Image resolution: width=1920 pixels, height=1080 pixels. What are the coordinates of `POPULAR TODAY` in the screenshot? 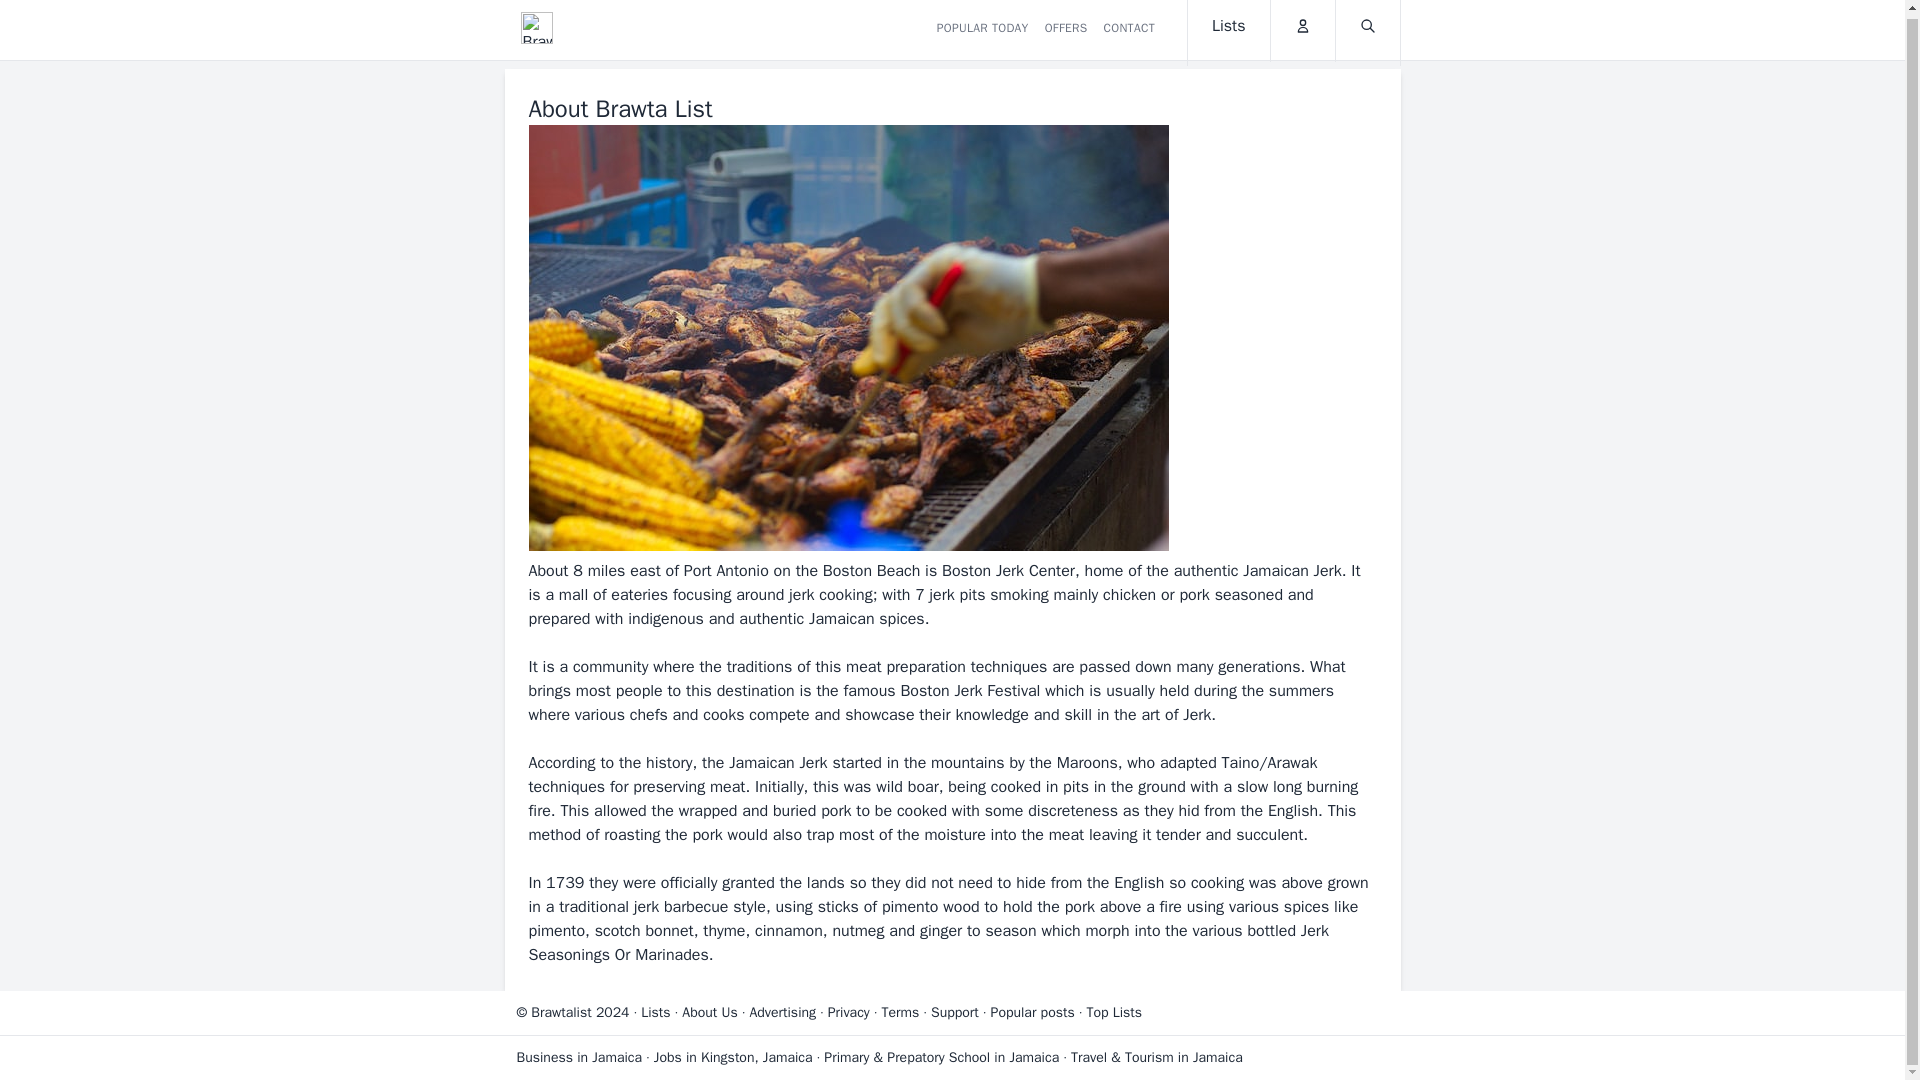 It's located at (982, 30).